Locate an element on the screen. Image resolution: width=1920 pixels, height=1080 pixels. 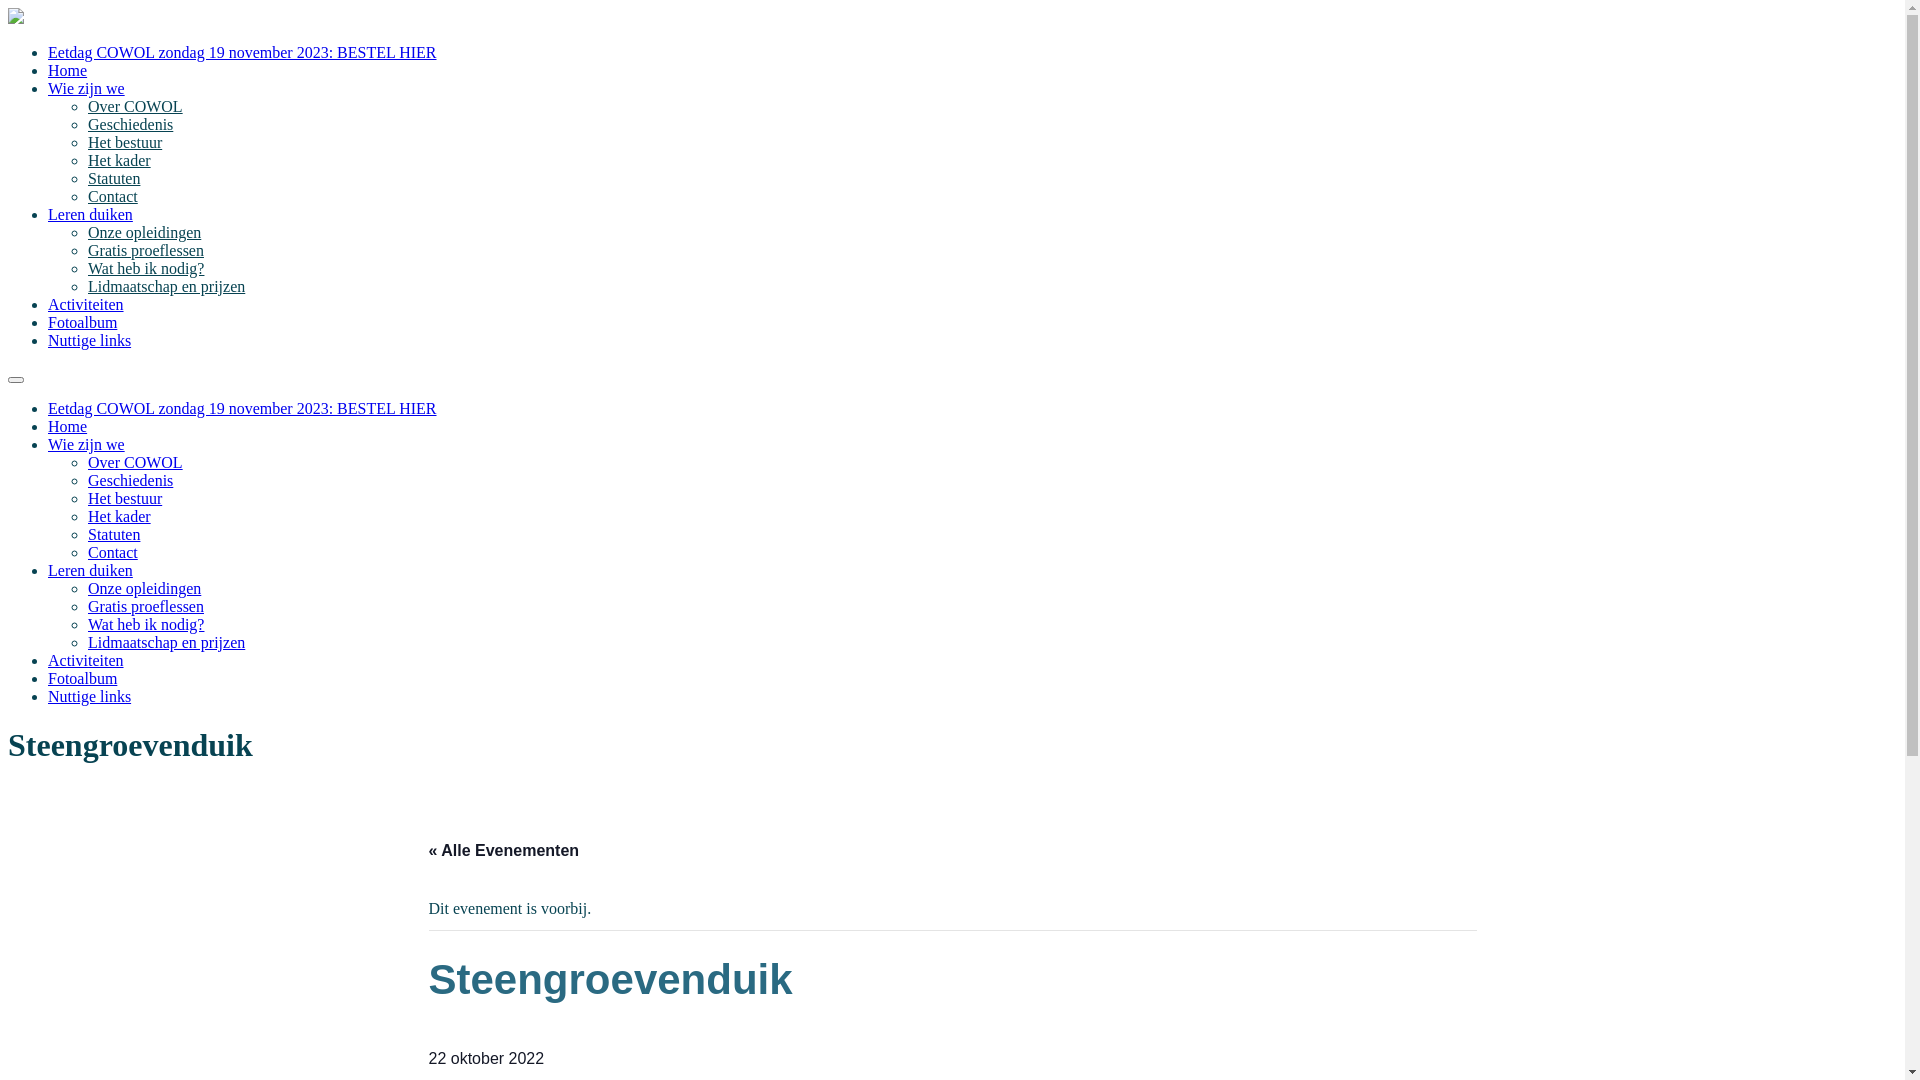
Gratis proeflessen is located at coordinates (146, 250).